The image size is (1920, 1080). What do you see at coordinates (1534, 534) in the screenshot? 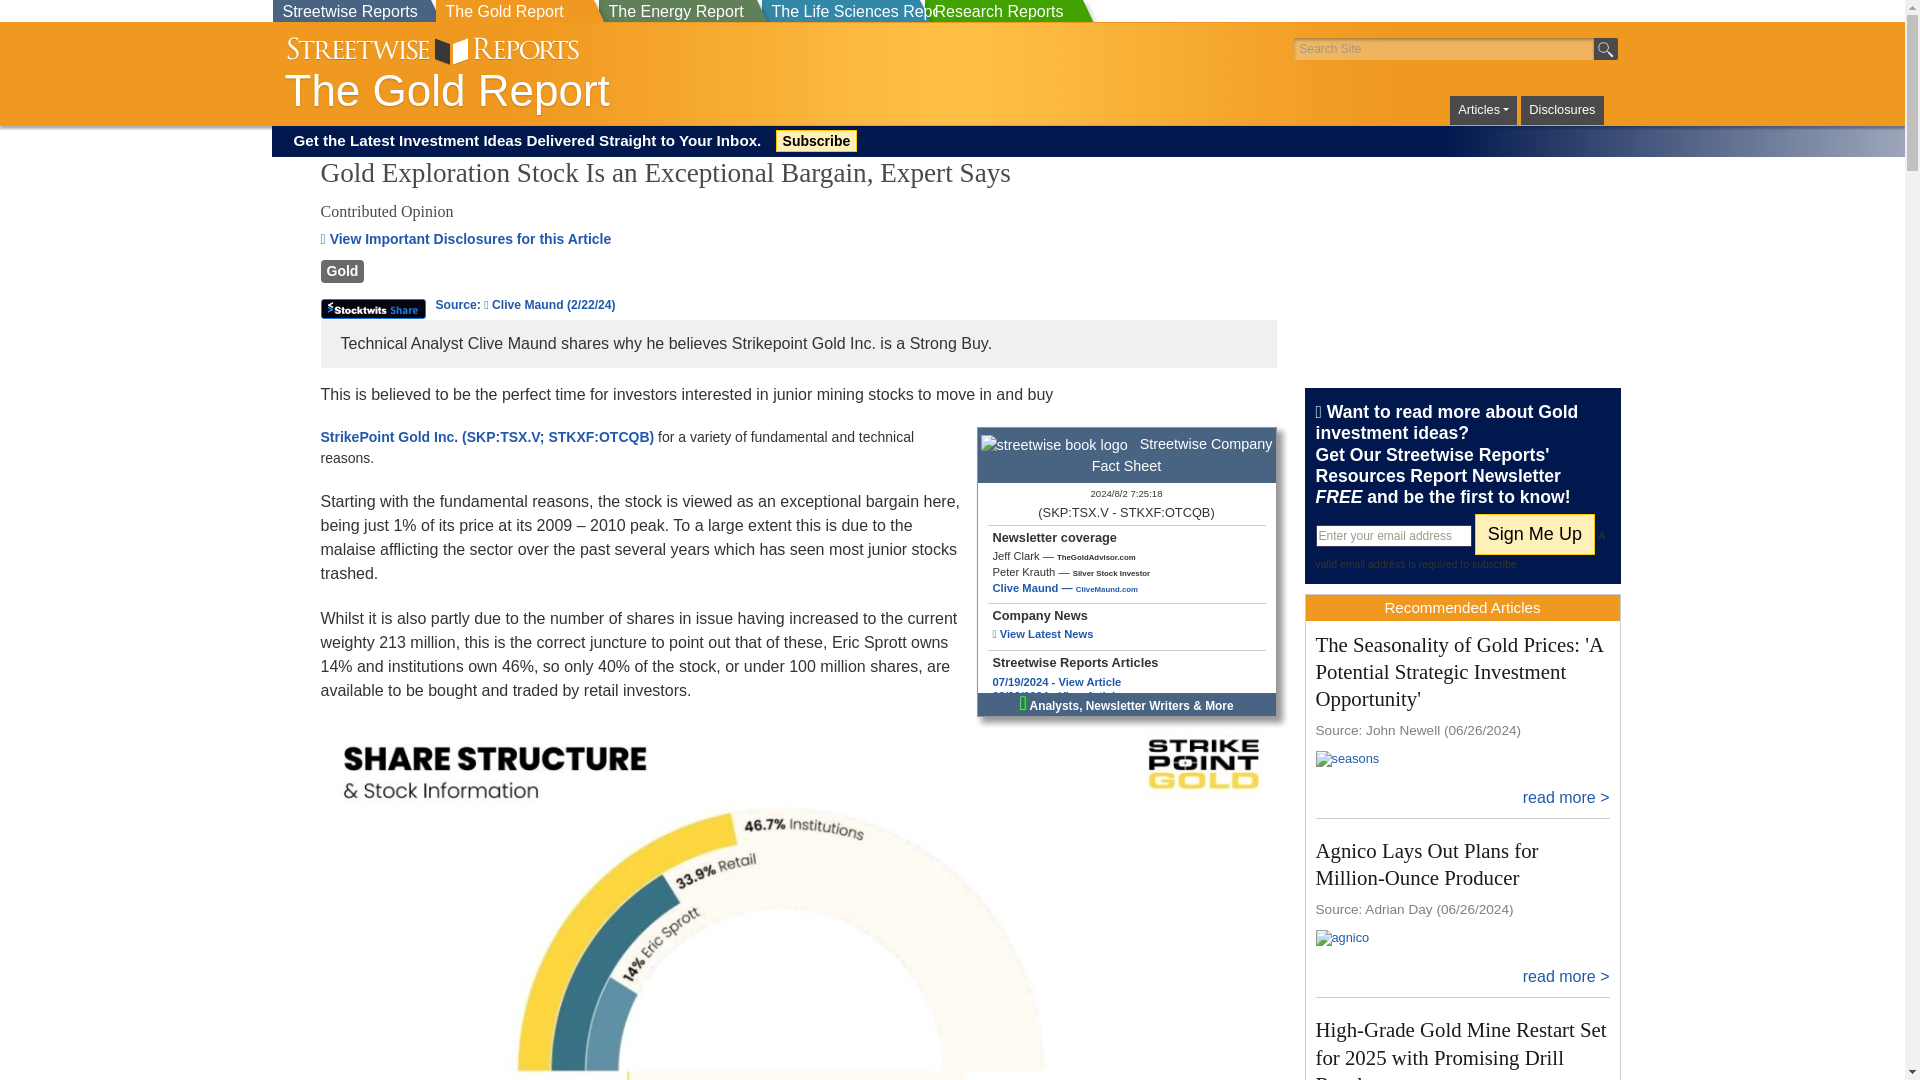
I see `Sign Me Up` at bounding box center [1534, 534].